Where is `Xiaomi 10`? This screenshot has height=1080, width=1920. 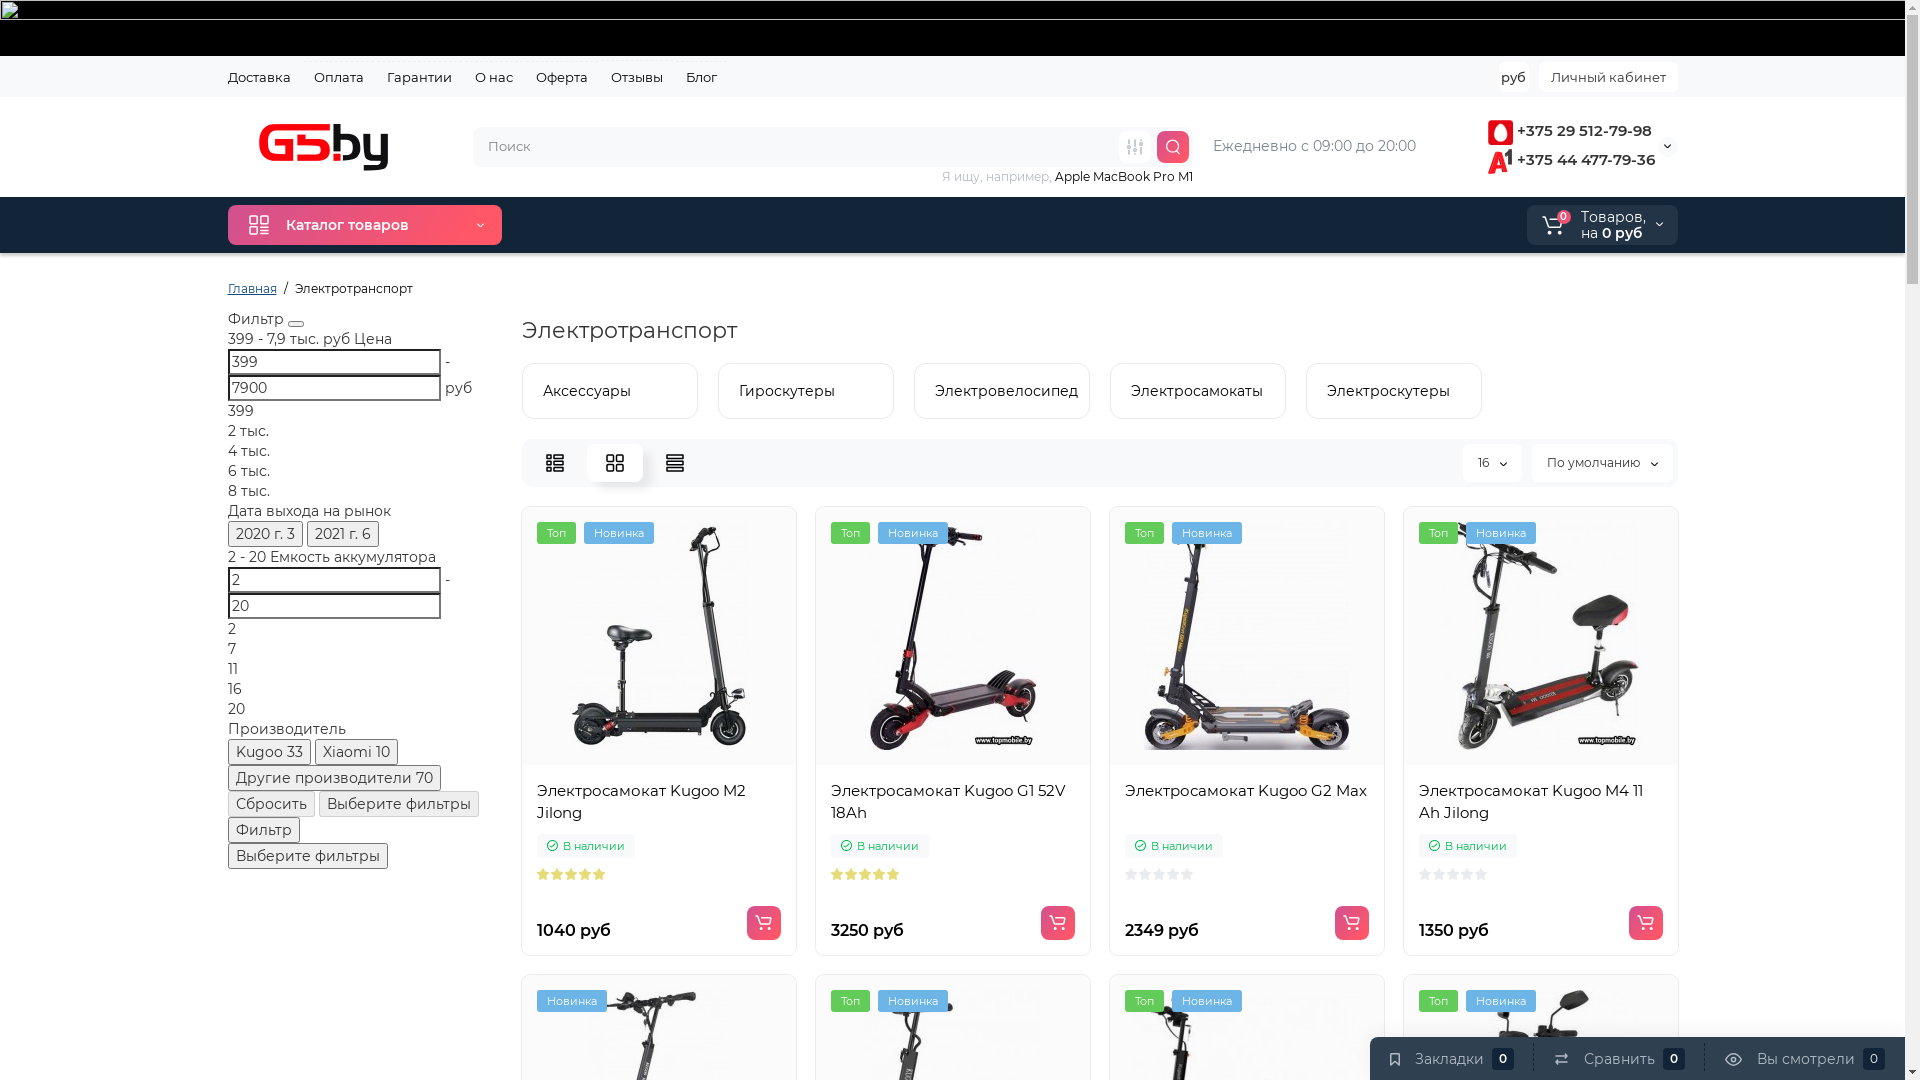 Xiaomi 10 is located at coordinates (356, 752).